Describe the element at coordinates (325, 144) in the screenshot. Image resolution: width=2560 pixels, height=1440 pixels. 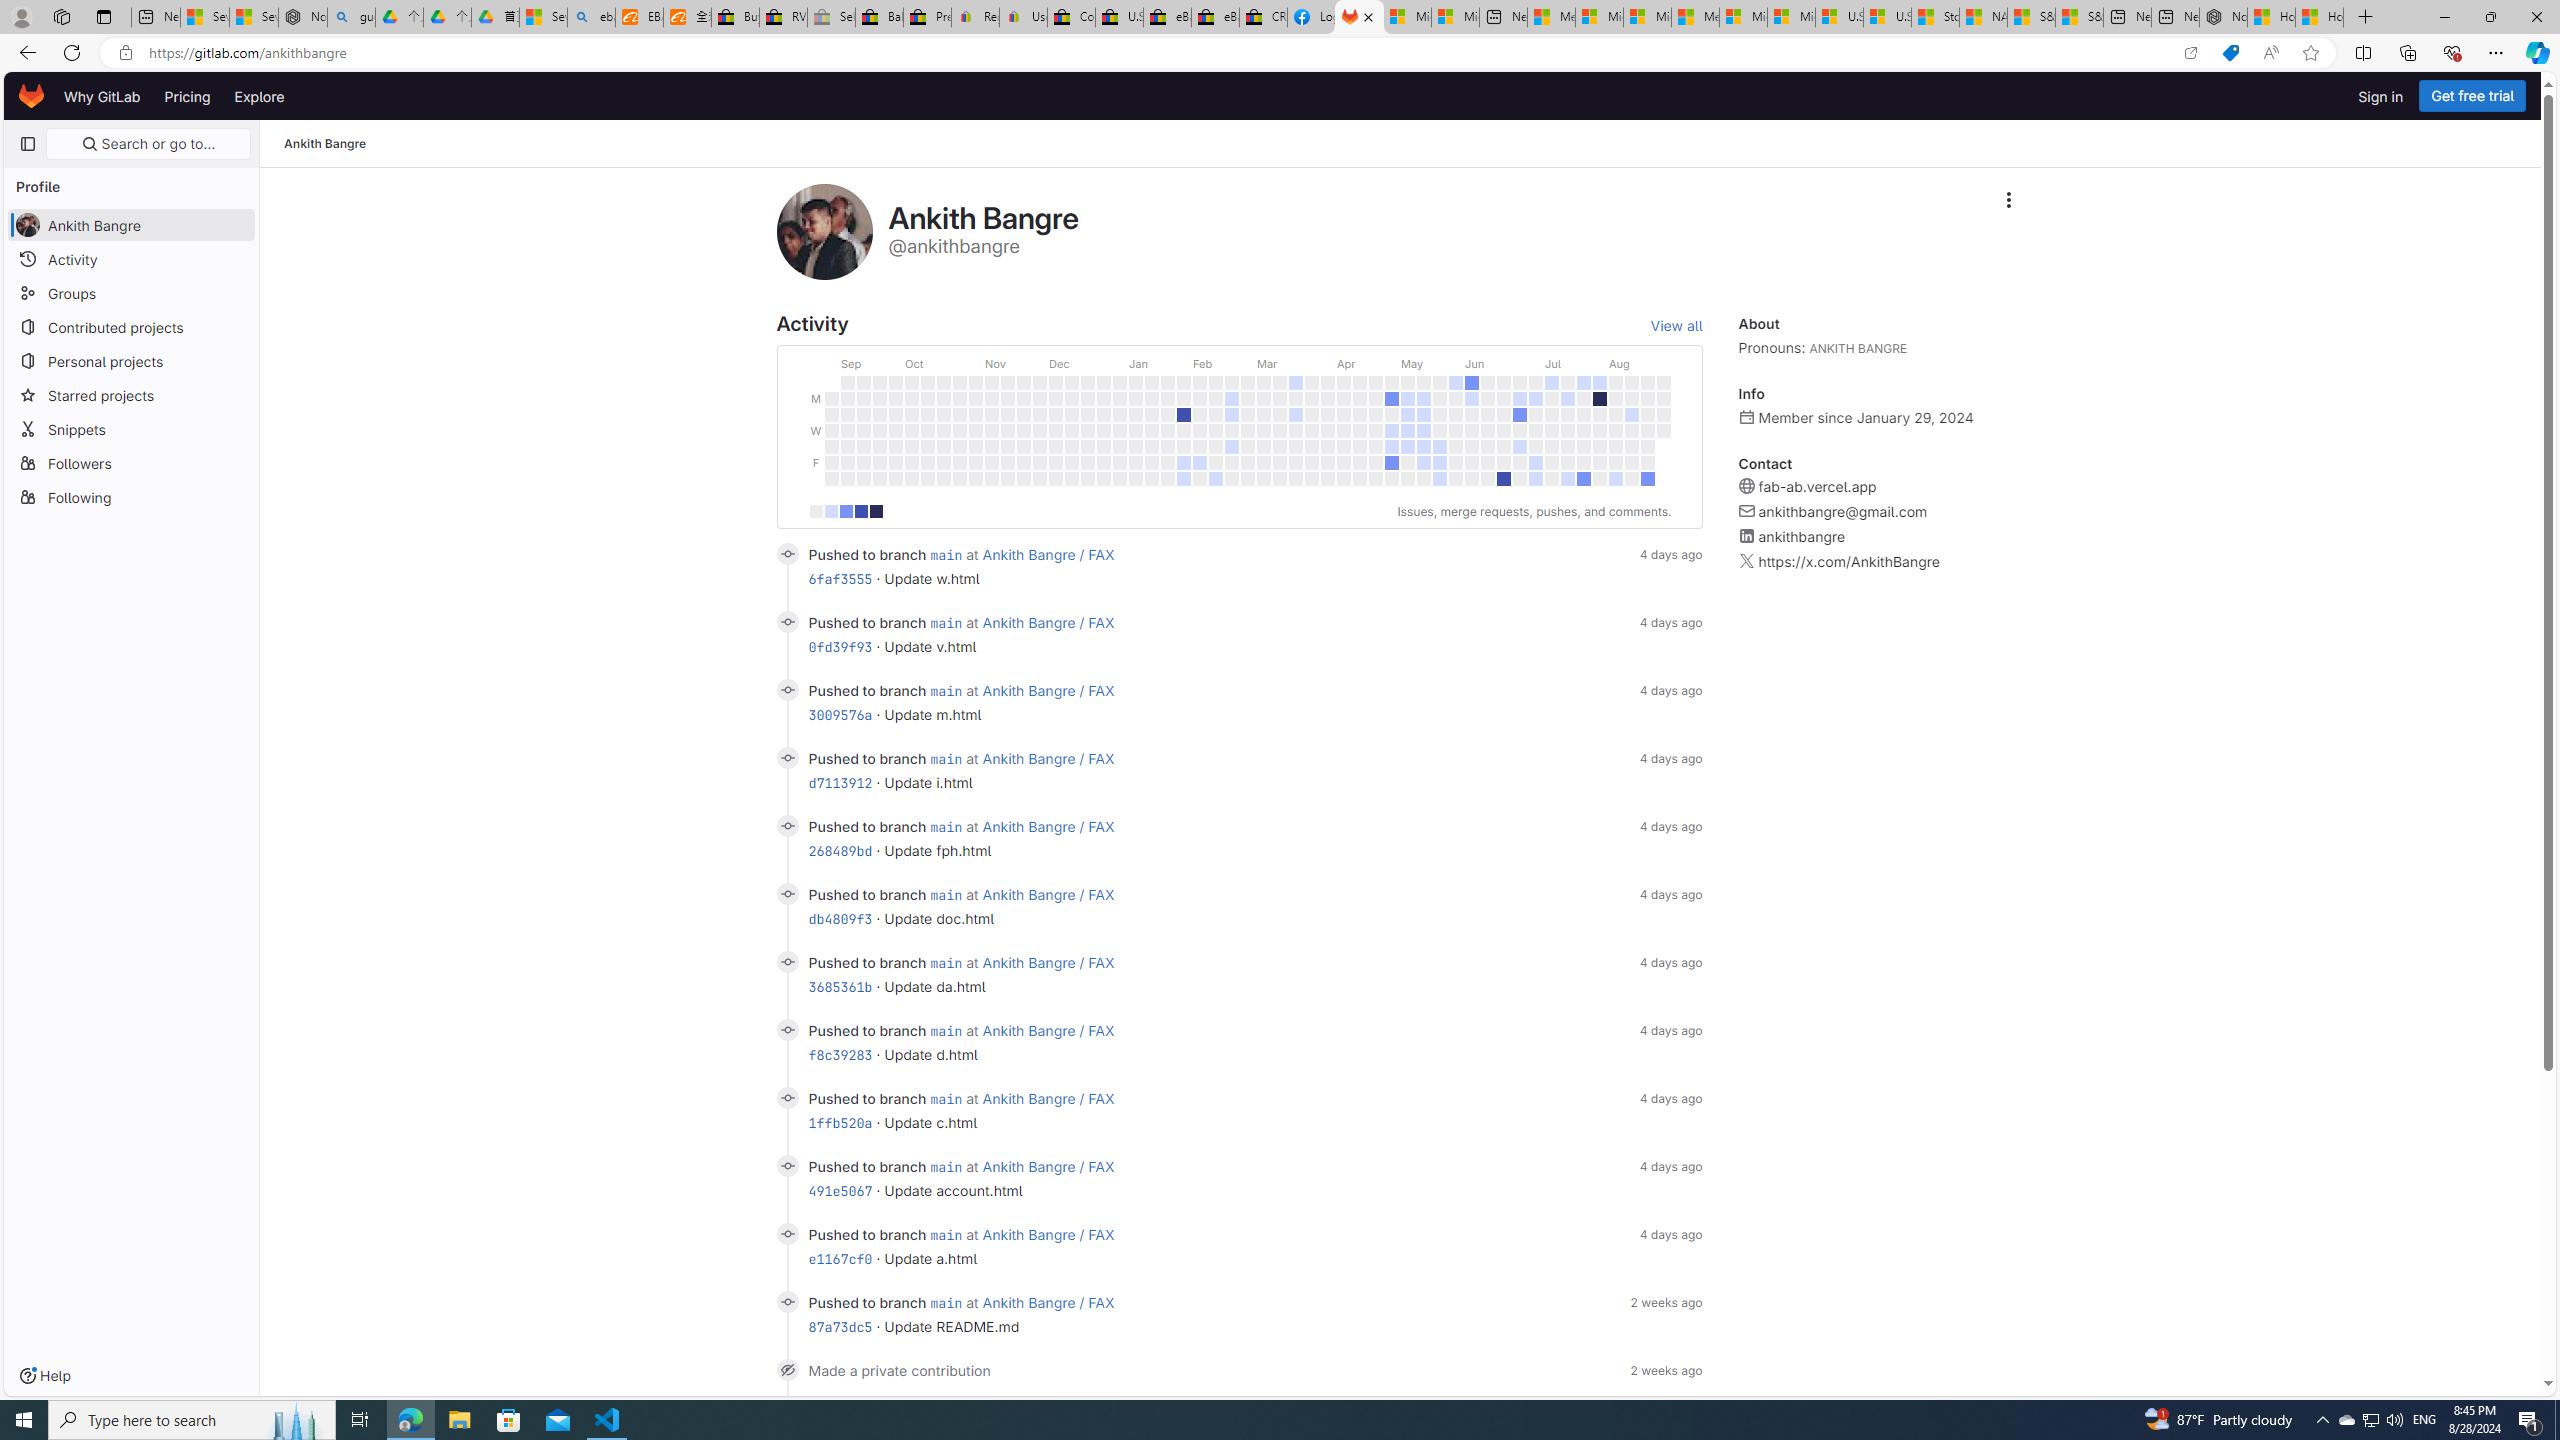
I see `Ankith Bangre` at that location.